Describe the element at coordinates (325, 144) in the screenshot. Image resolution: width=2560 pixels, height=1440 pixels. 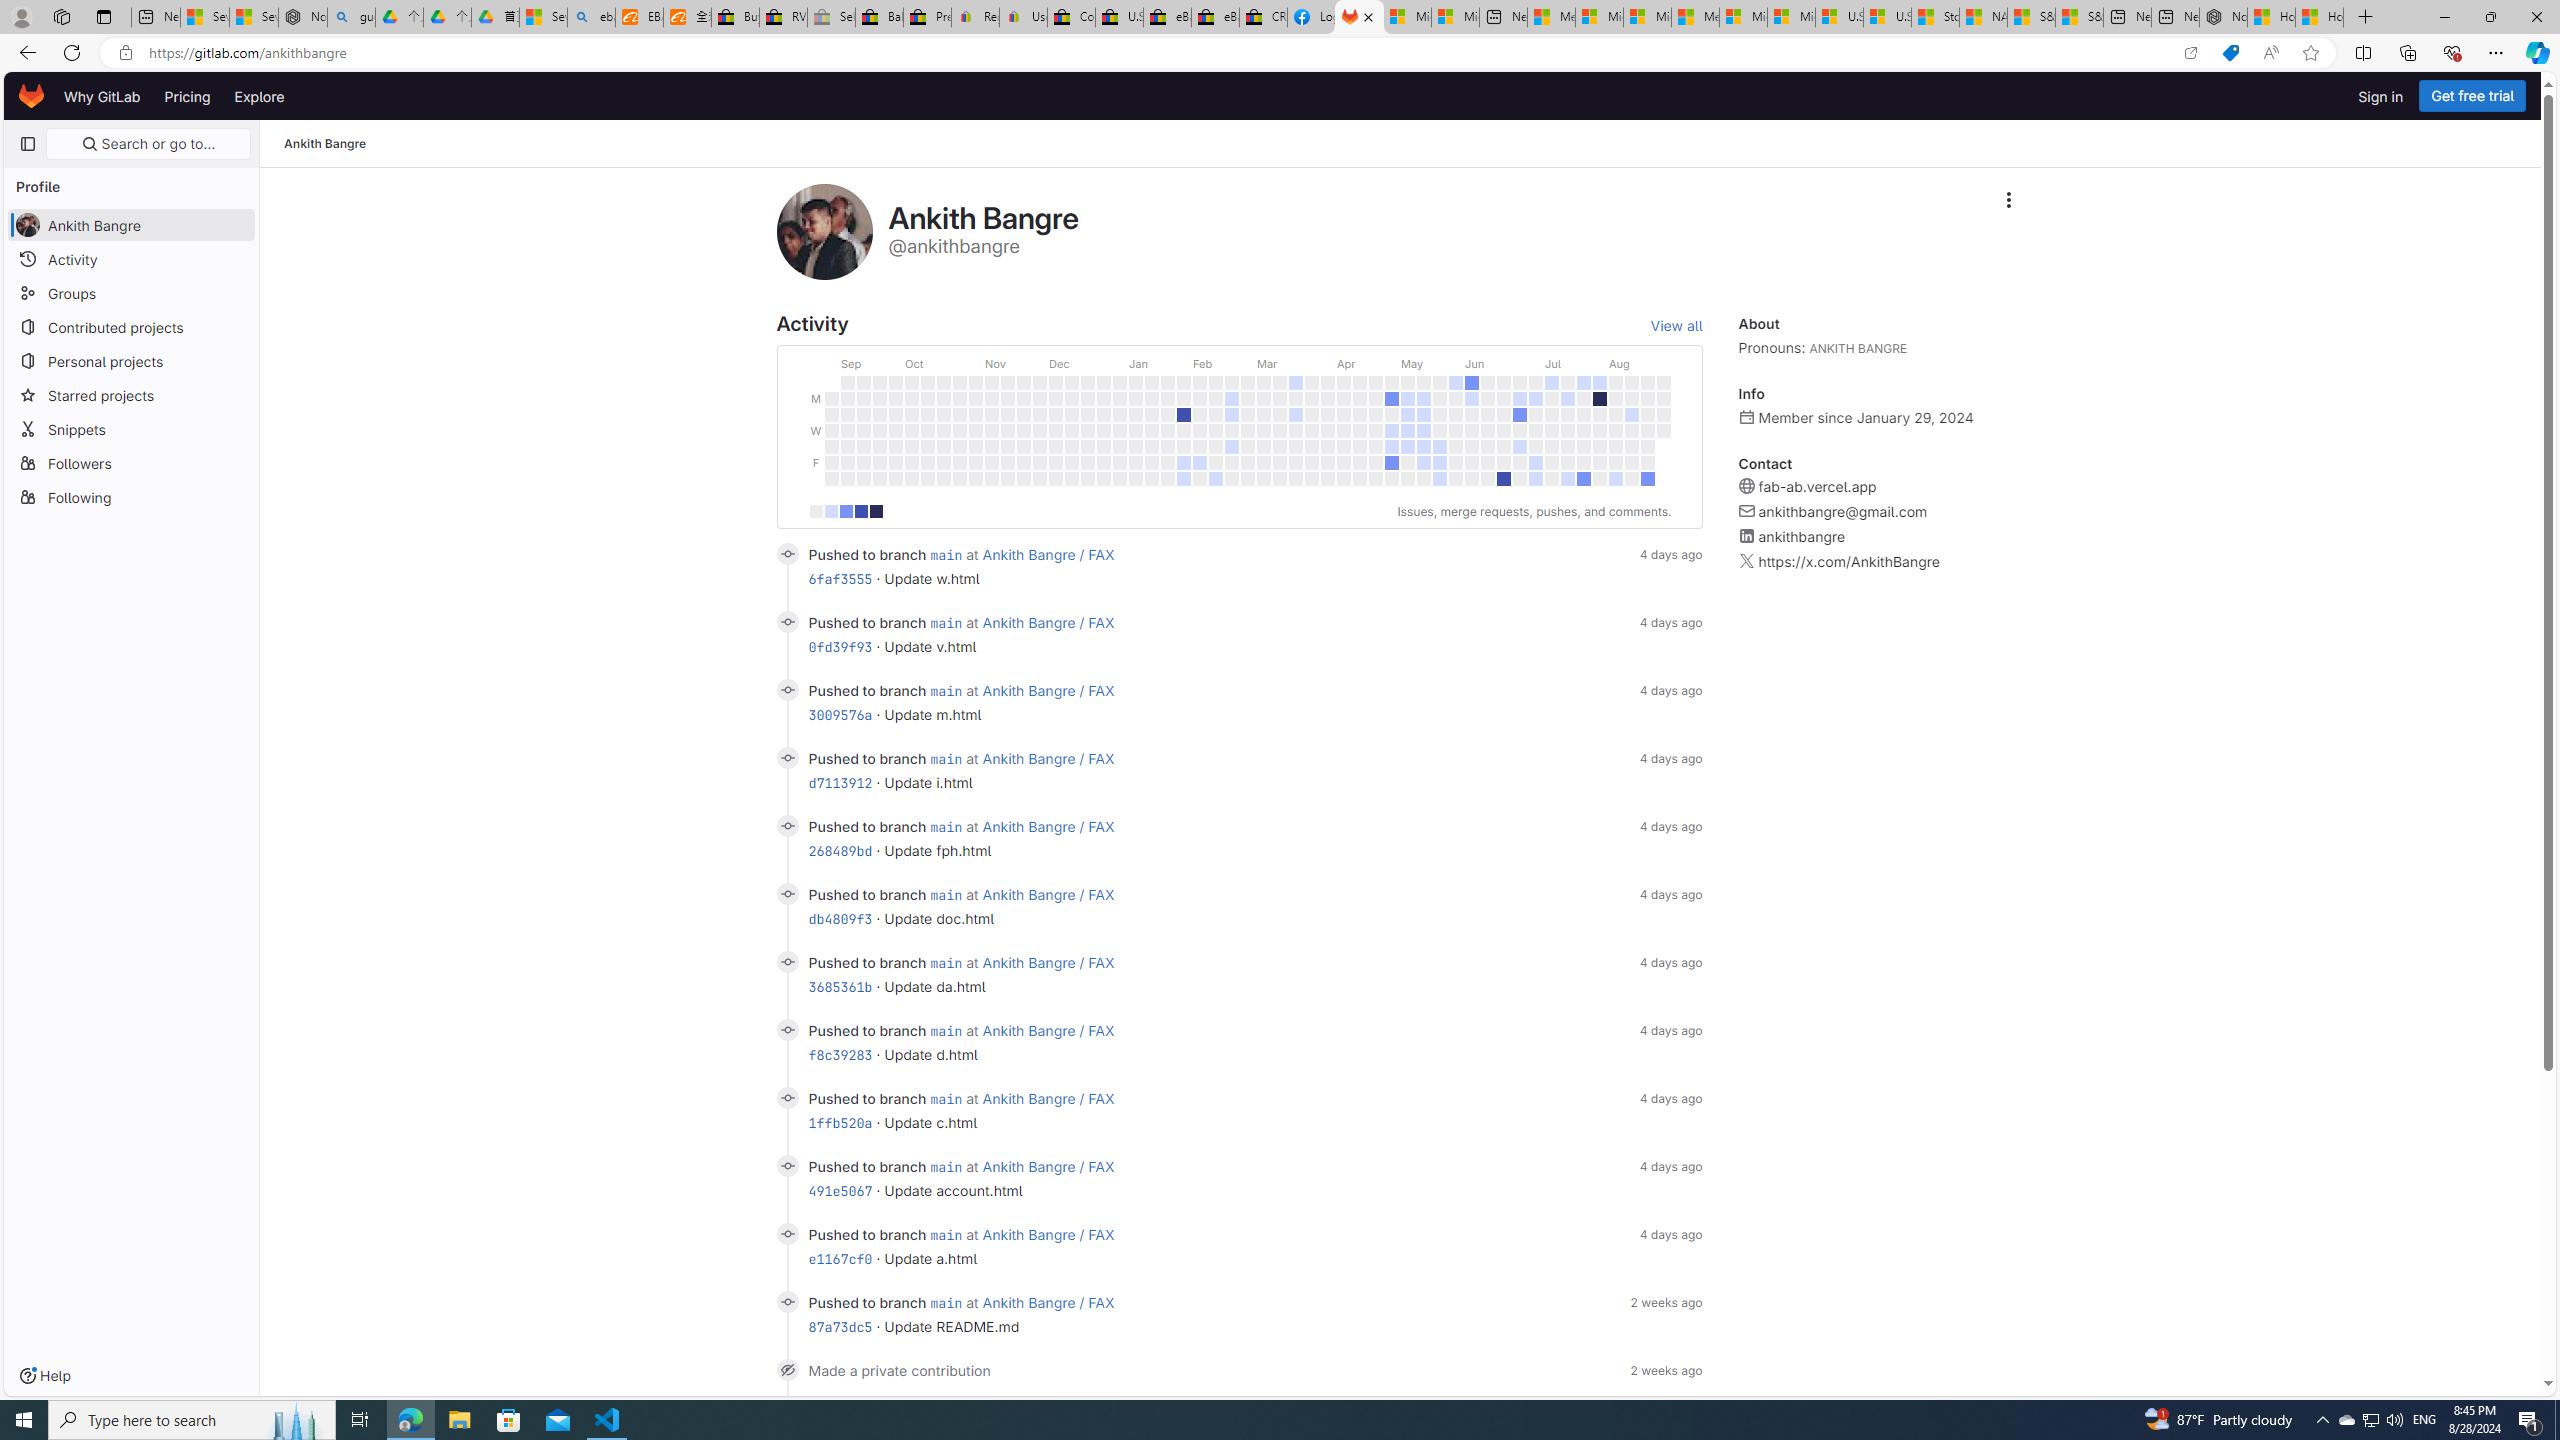
I see `Ankith Bangre` at that location.